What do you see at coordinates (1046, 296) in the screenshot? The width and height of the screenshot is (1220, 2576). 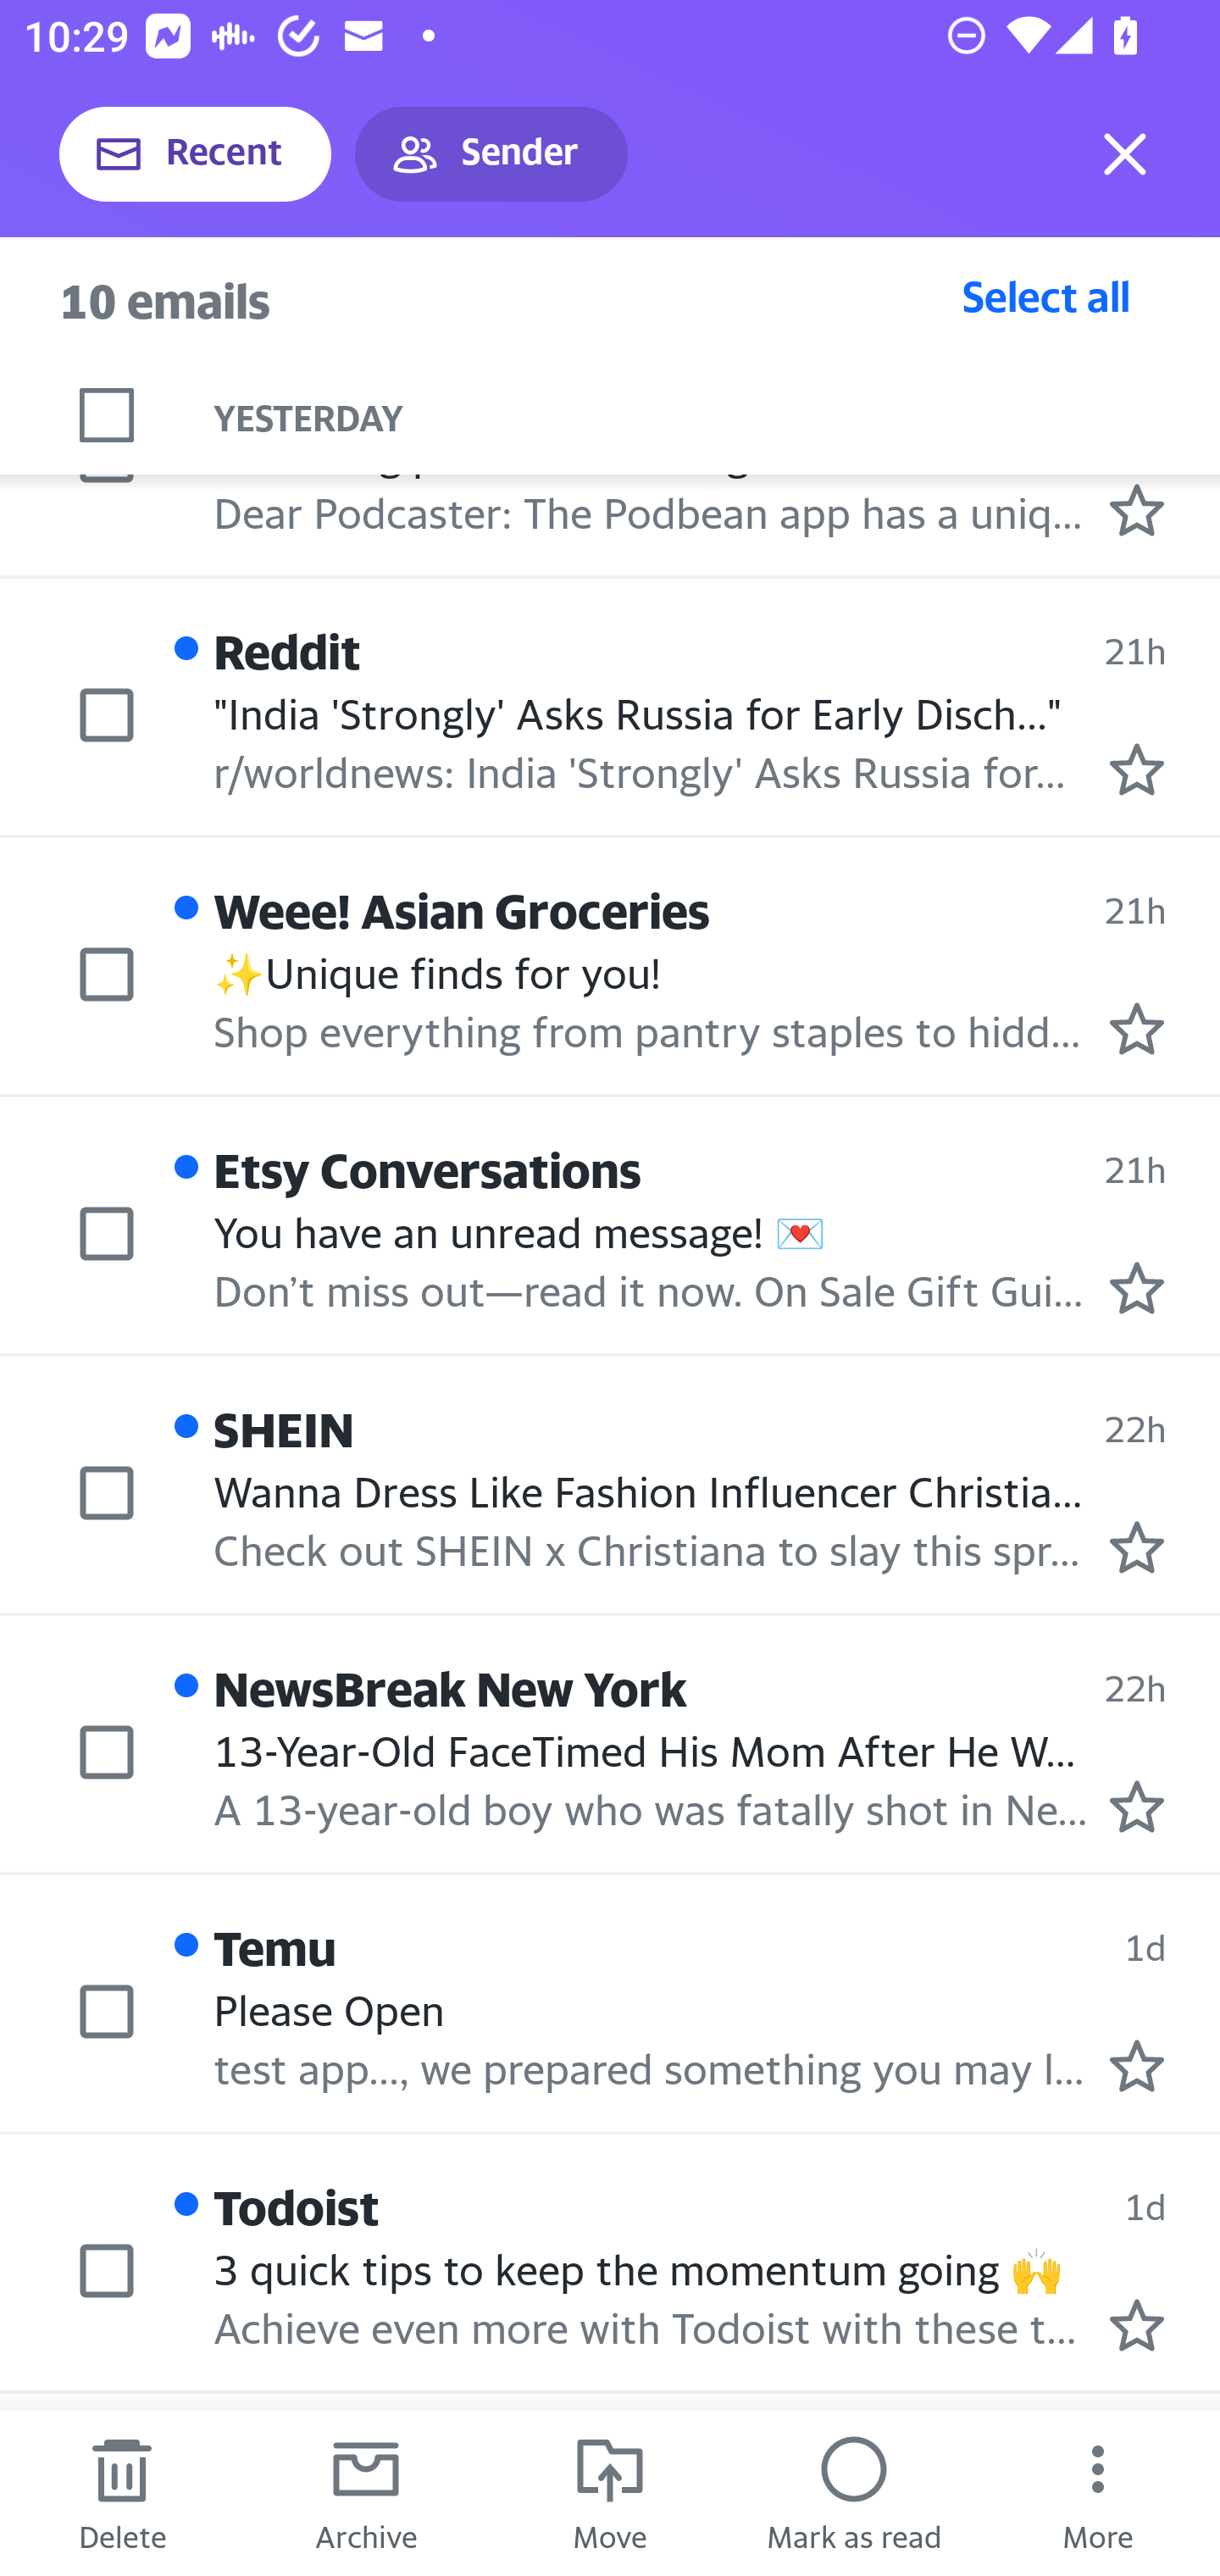 I see `Select all` at bounding box center [1046, 296].